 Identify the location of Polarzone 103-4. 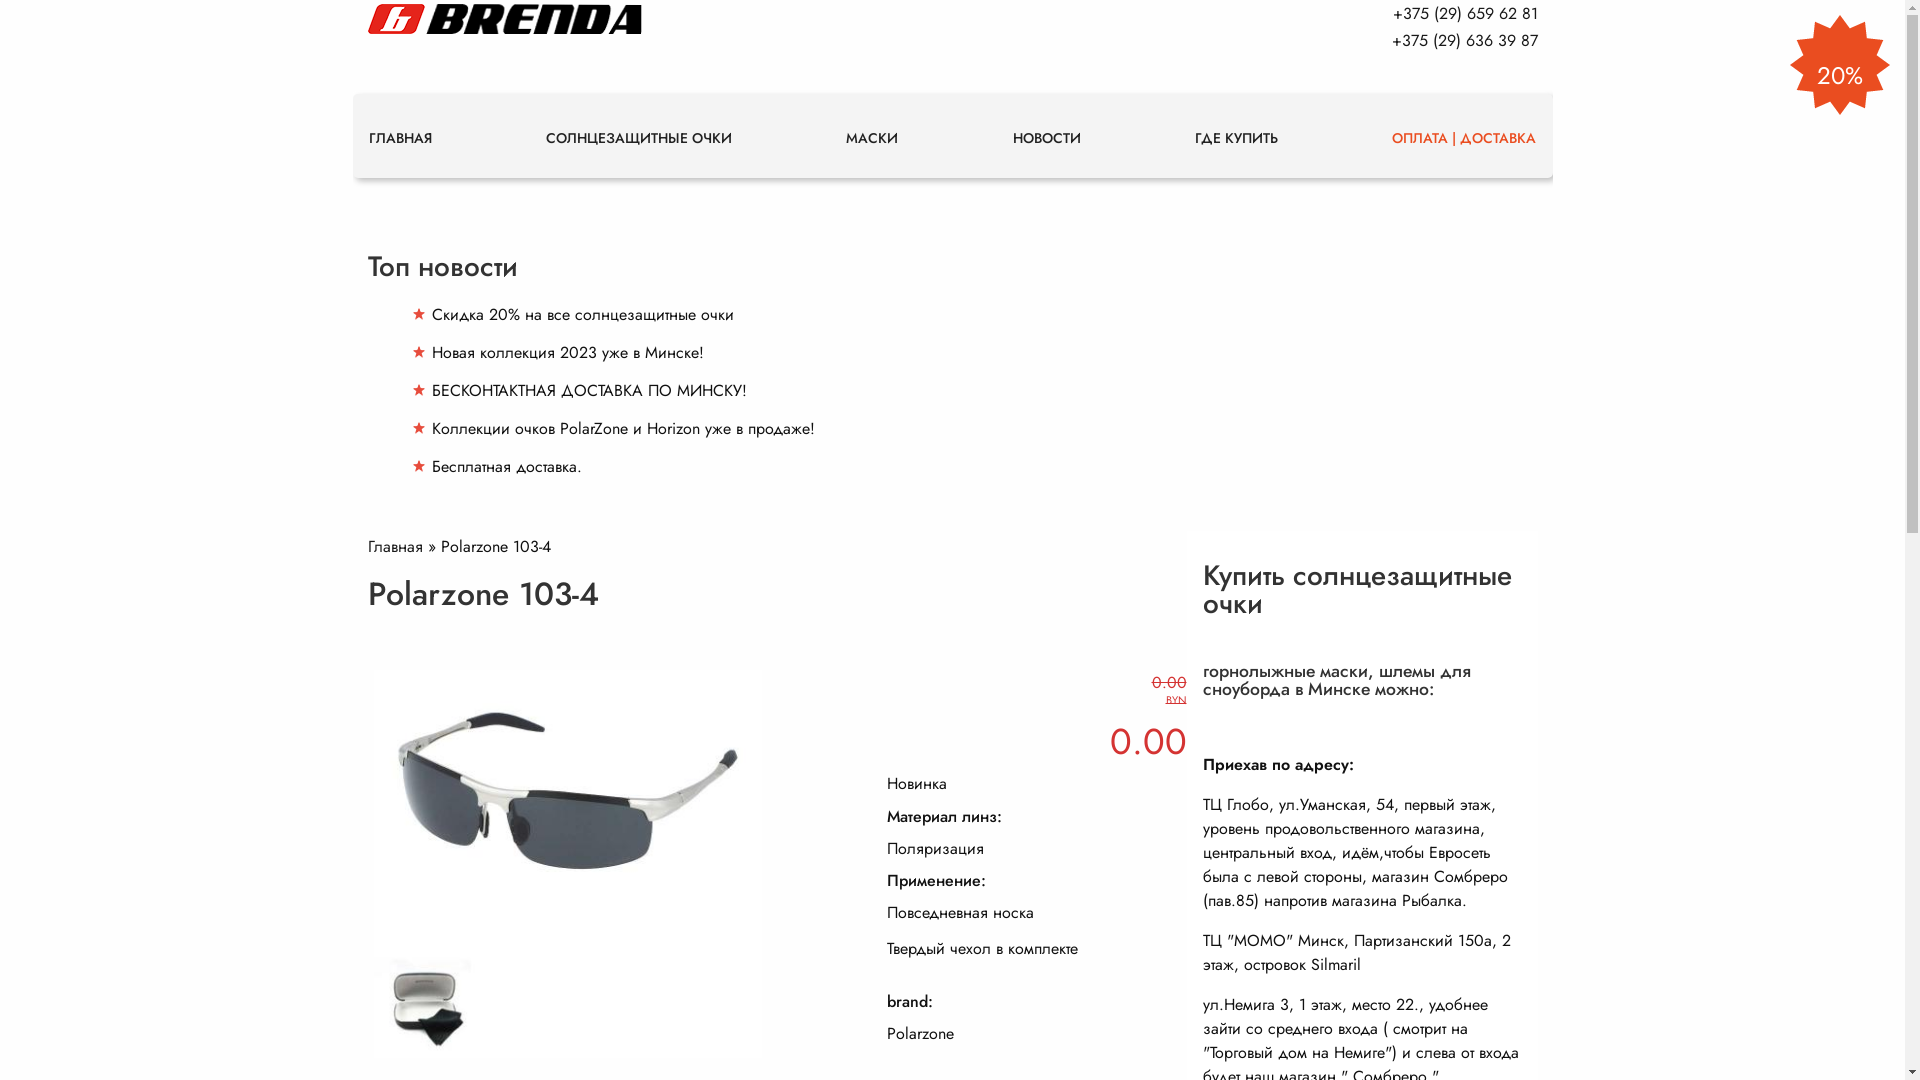
(576, 1066).